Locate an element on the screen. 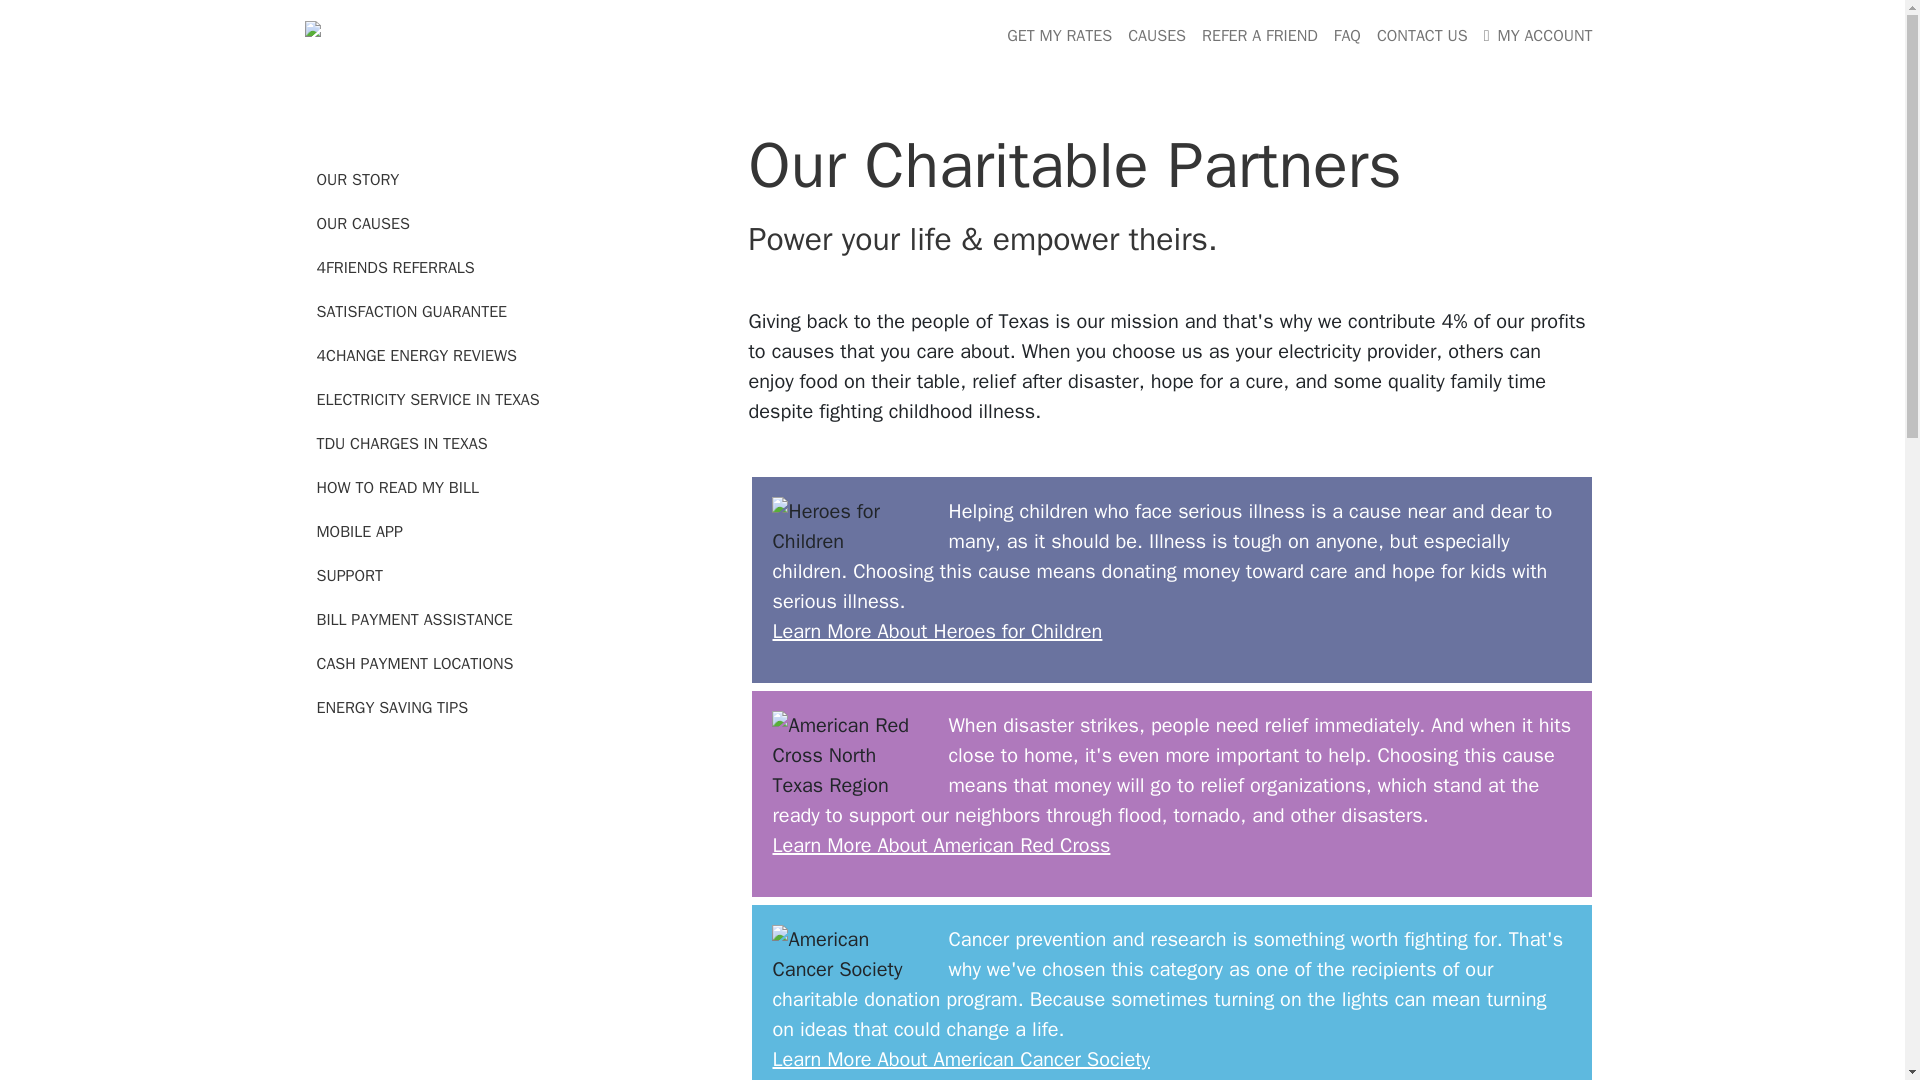  4Change Energy Reviews is located at coordinates (416, 356).